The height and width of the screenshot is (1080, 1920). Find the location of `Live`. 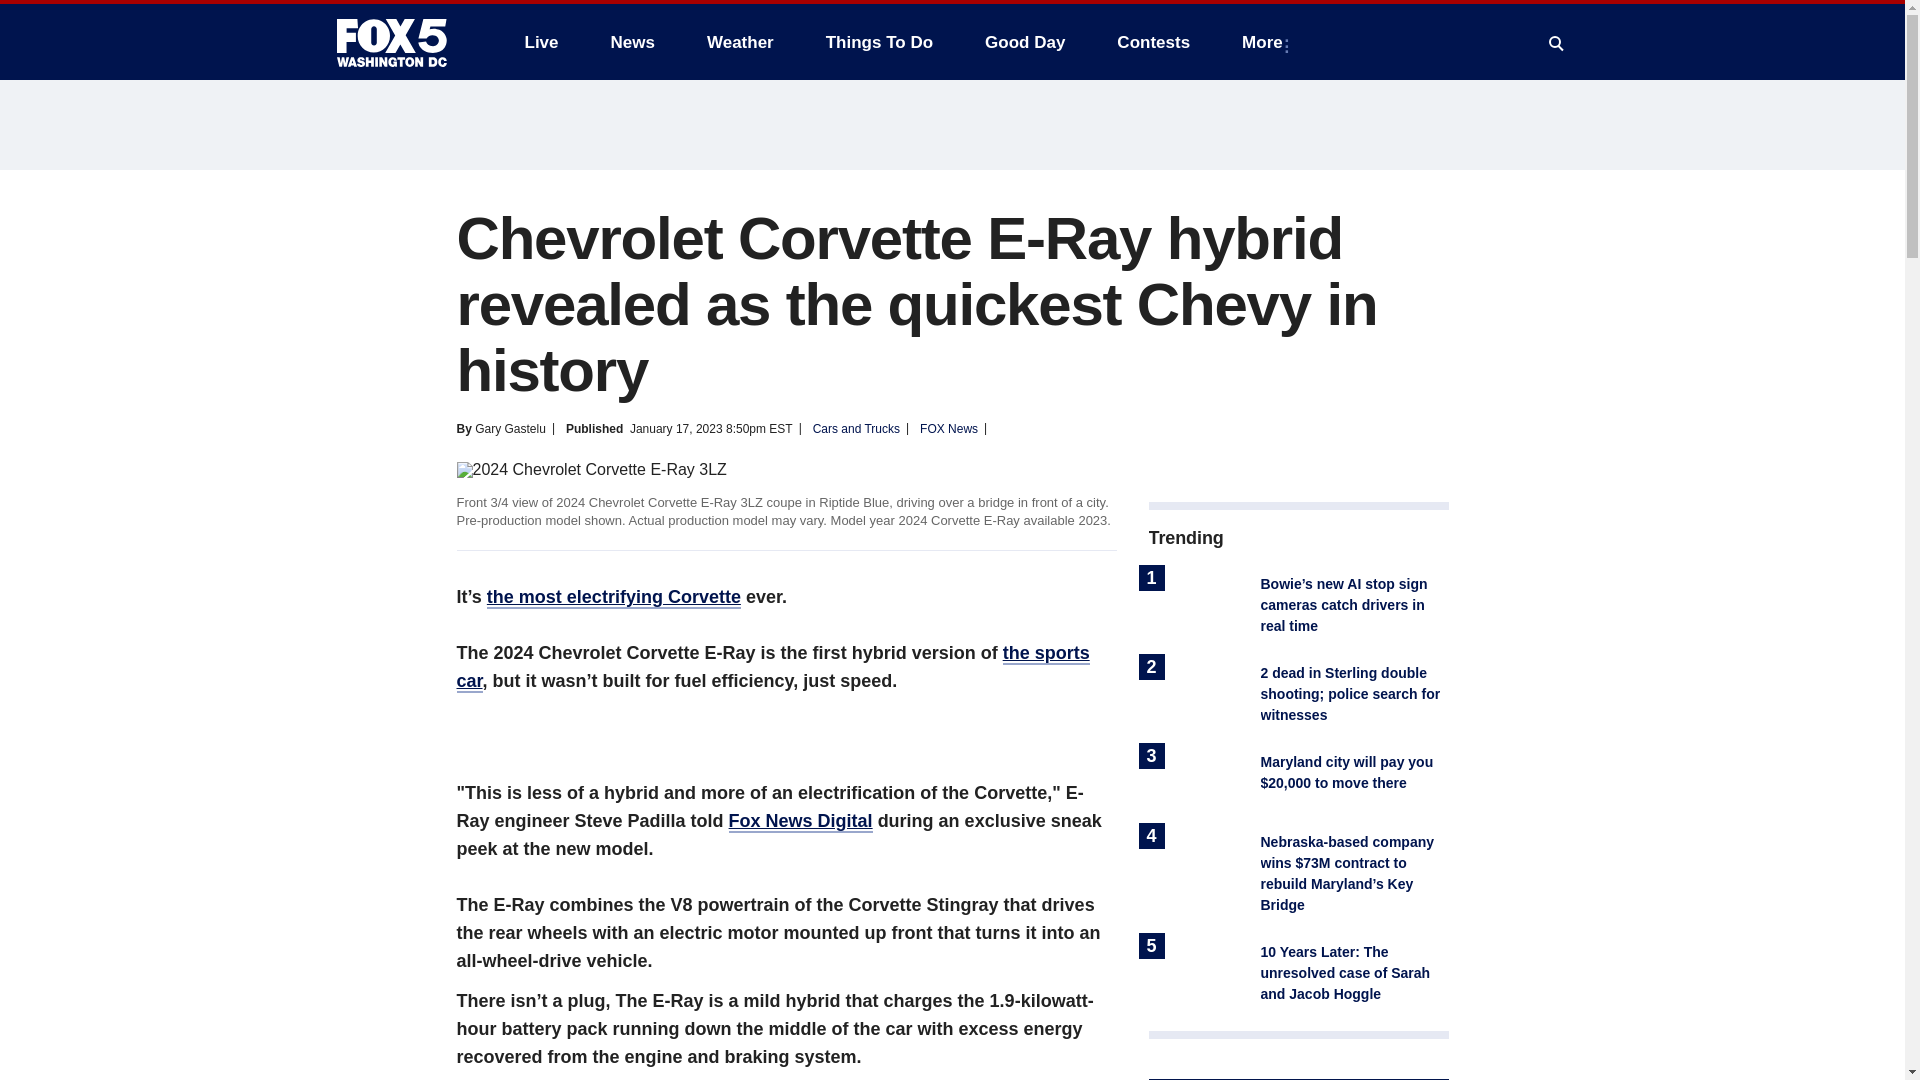

Live is located at coordinates (541, 42).